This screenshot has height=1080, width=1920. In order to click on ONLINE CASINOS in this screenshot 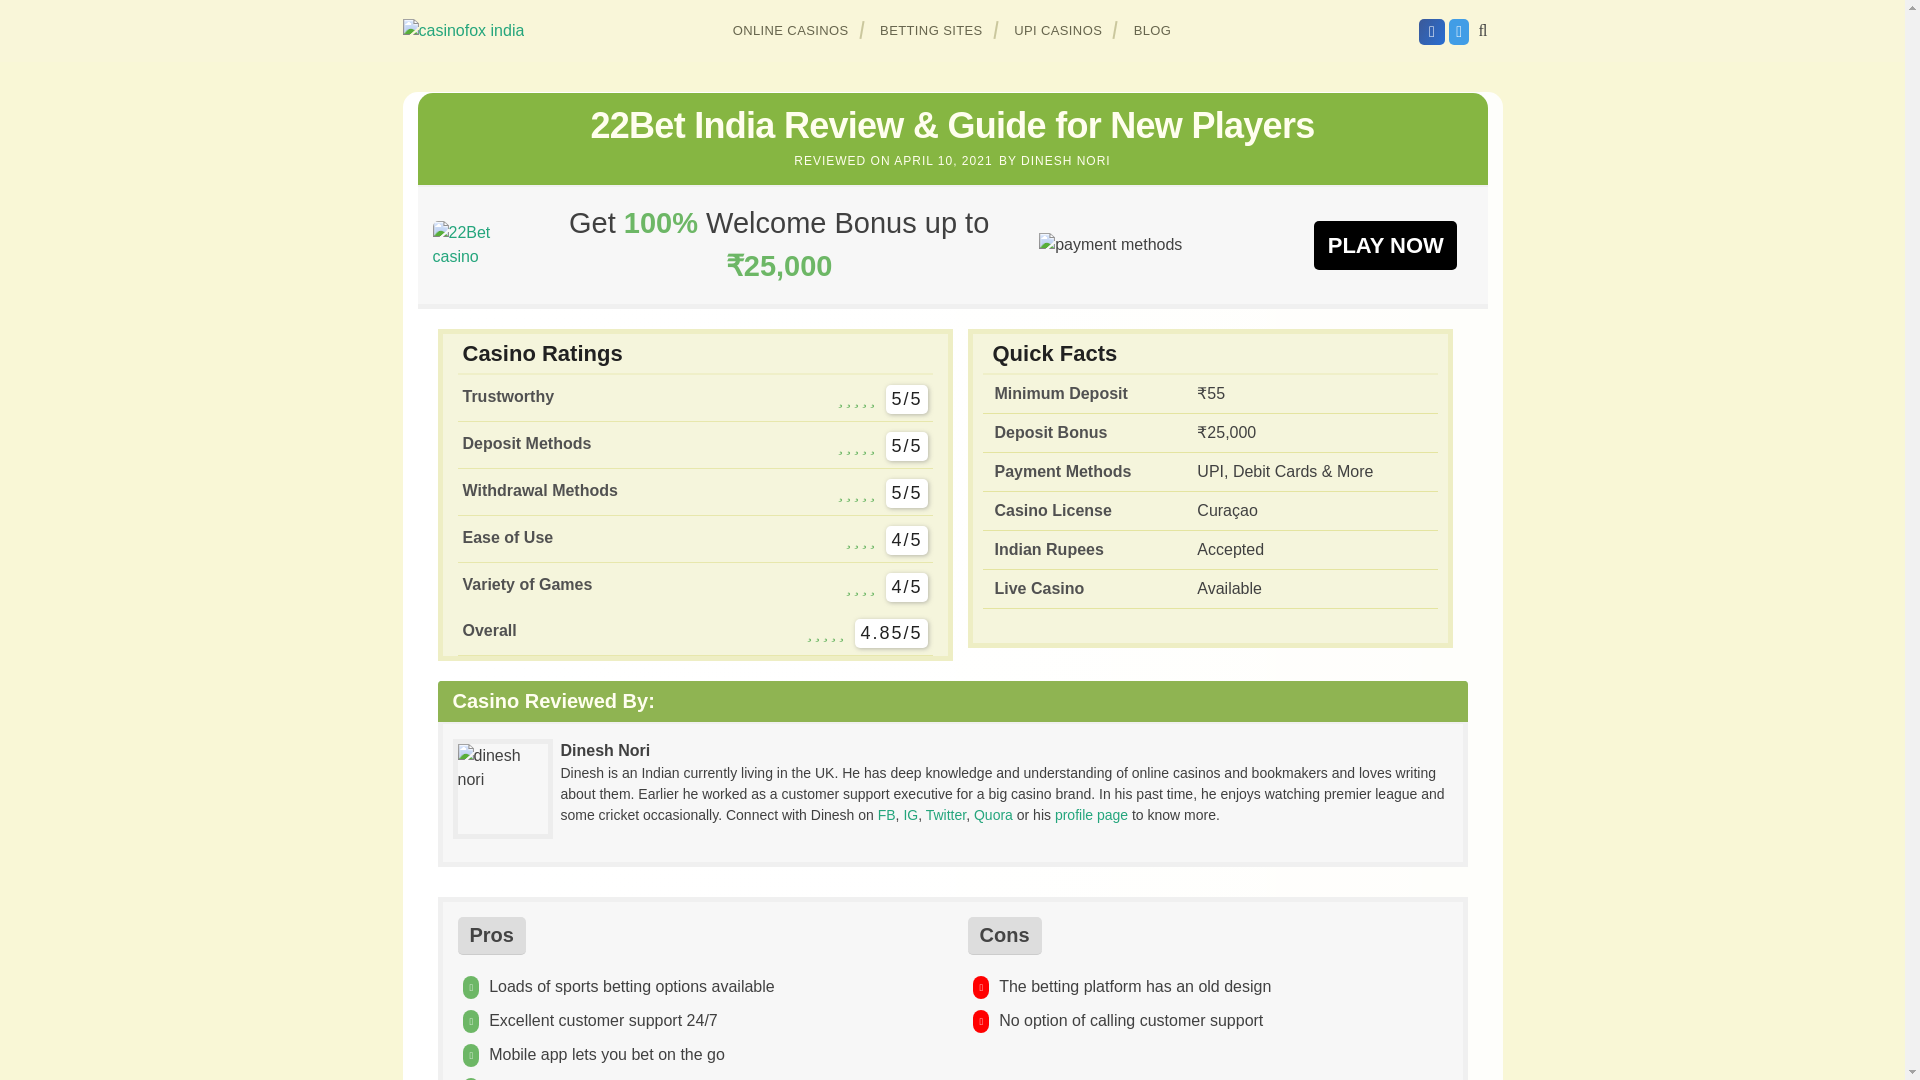, I will do `click(791, 30)`.